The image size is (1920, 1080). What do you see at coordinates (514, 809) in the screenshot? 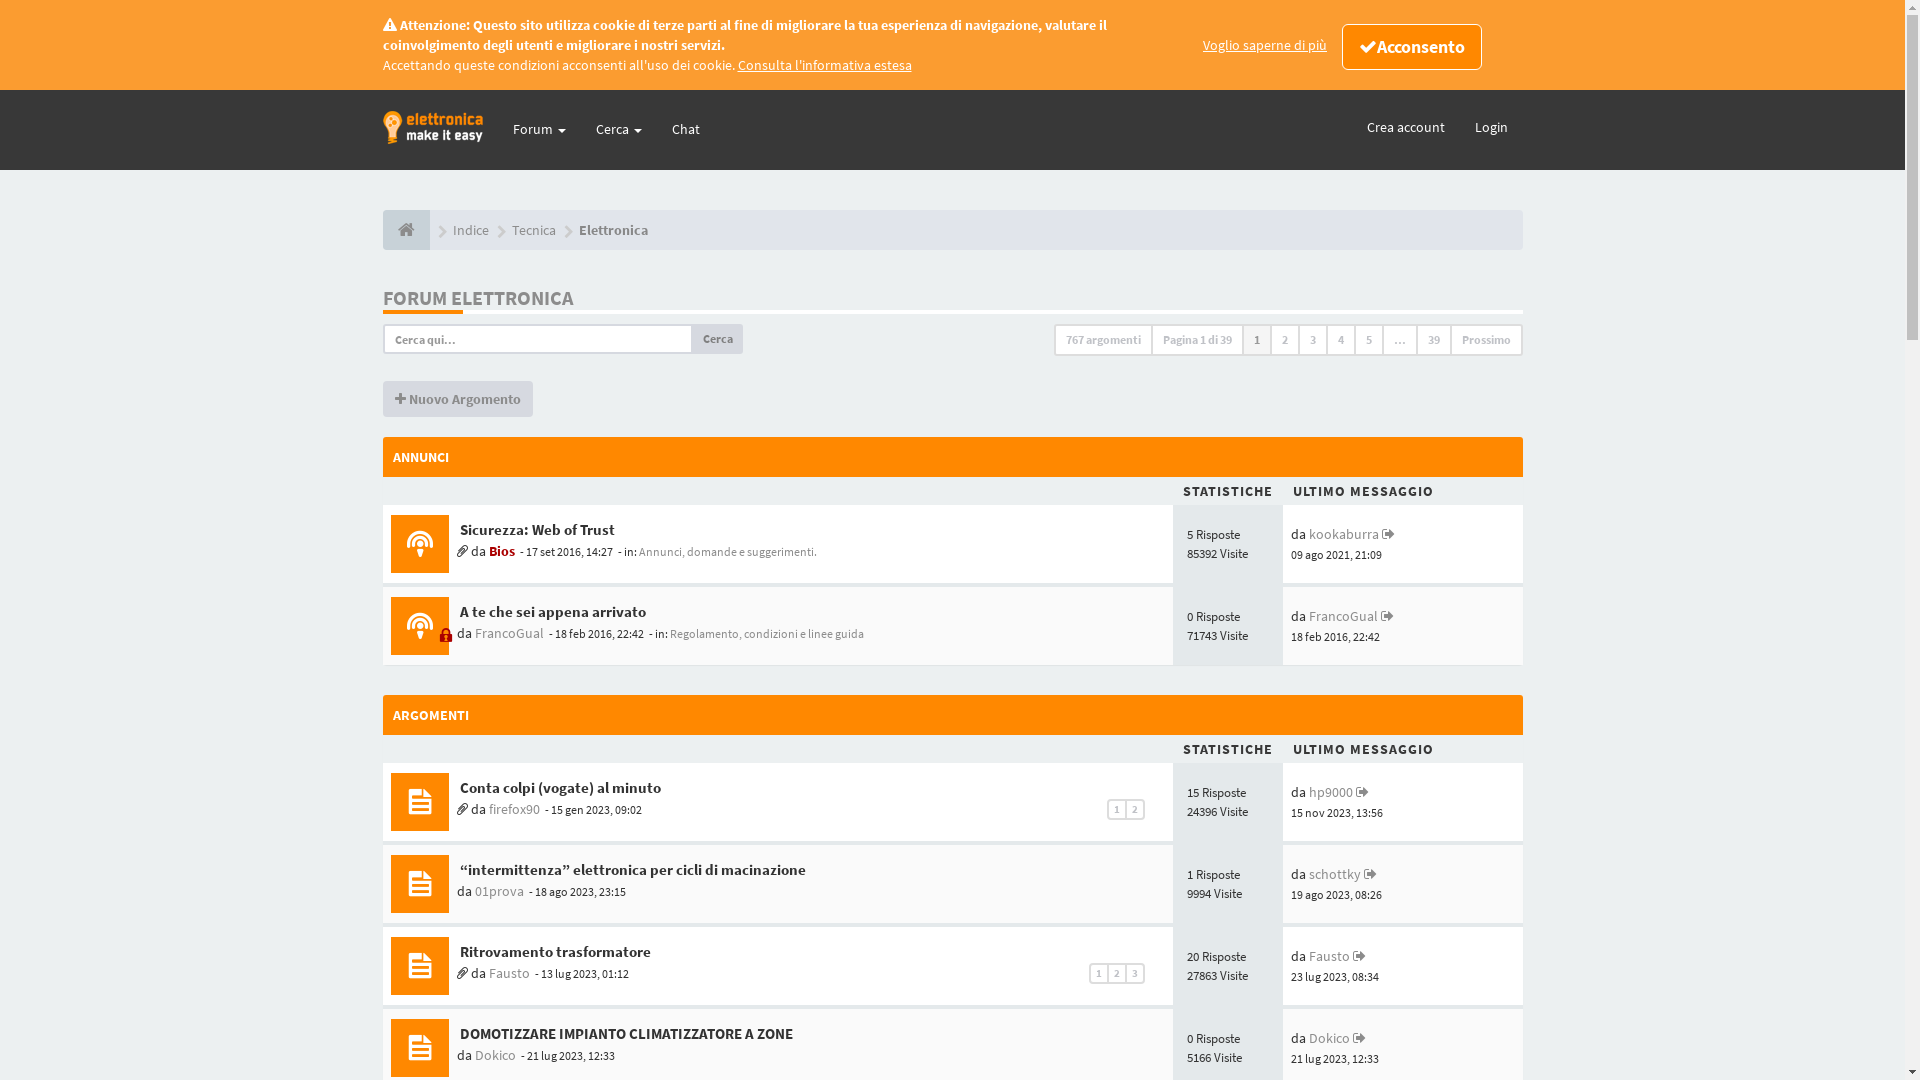
I see `firefox90` at bounding box center [514, 809].